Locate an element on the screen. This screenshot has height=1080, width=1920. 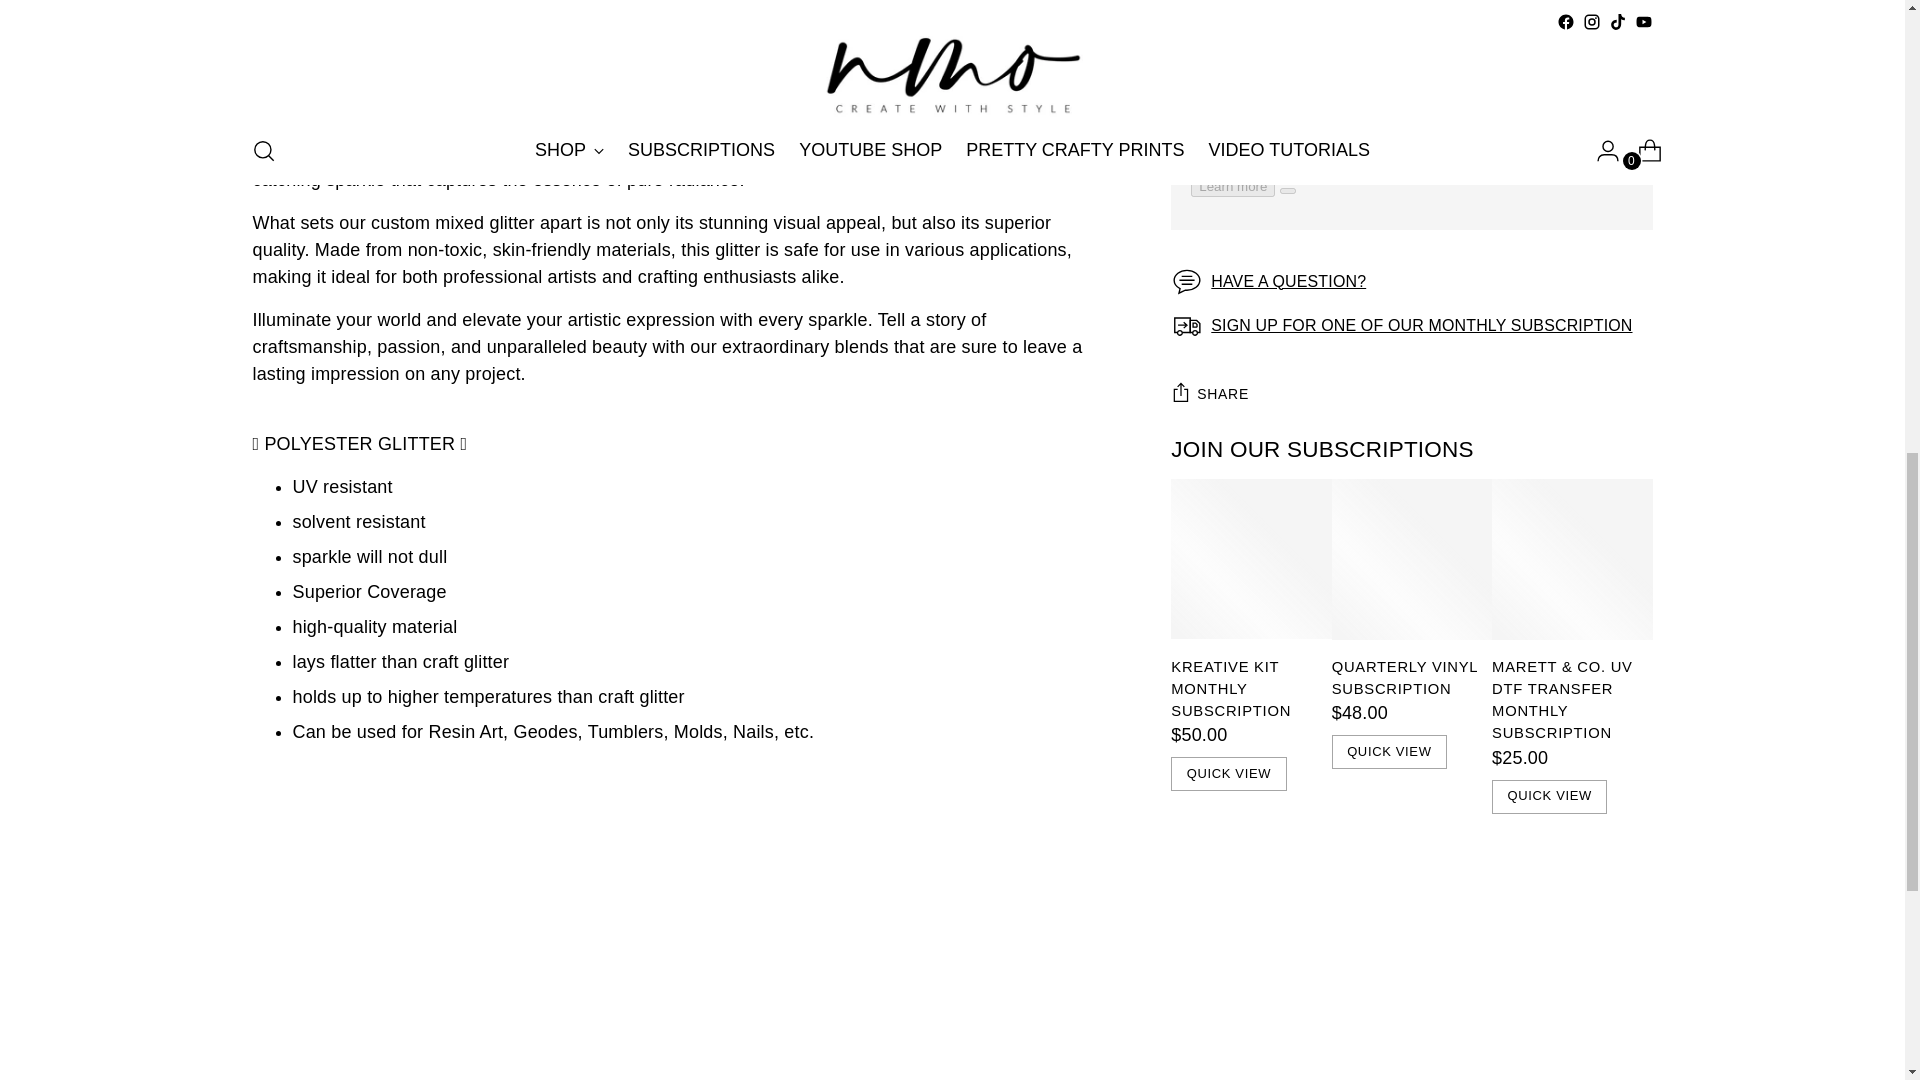
KREATIVE KIT SUBSCRIPTION is located at coordinates (1422, 55).